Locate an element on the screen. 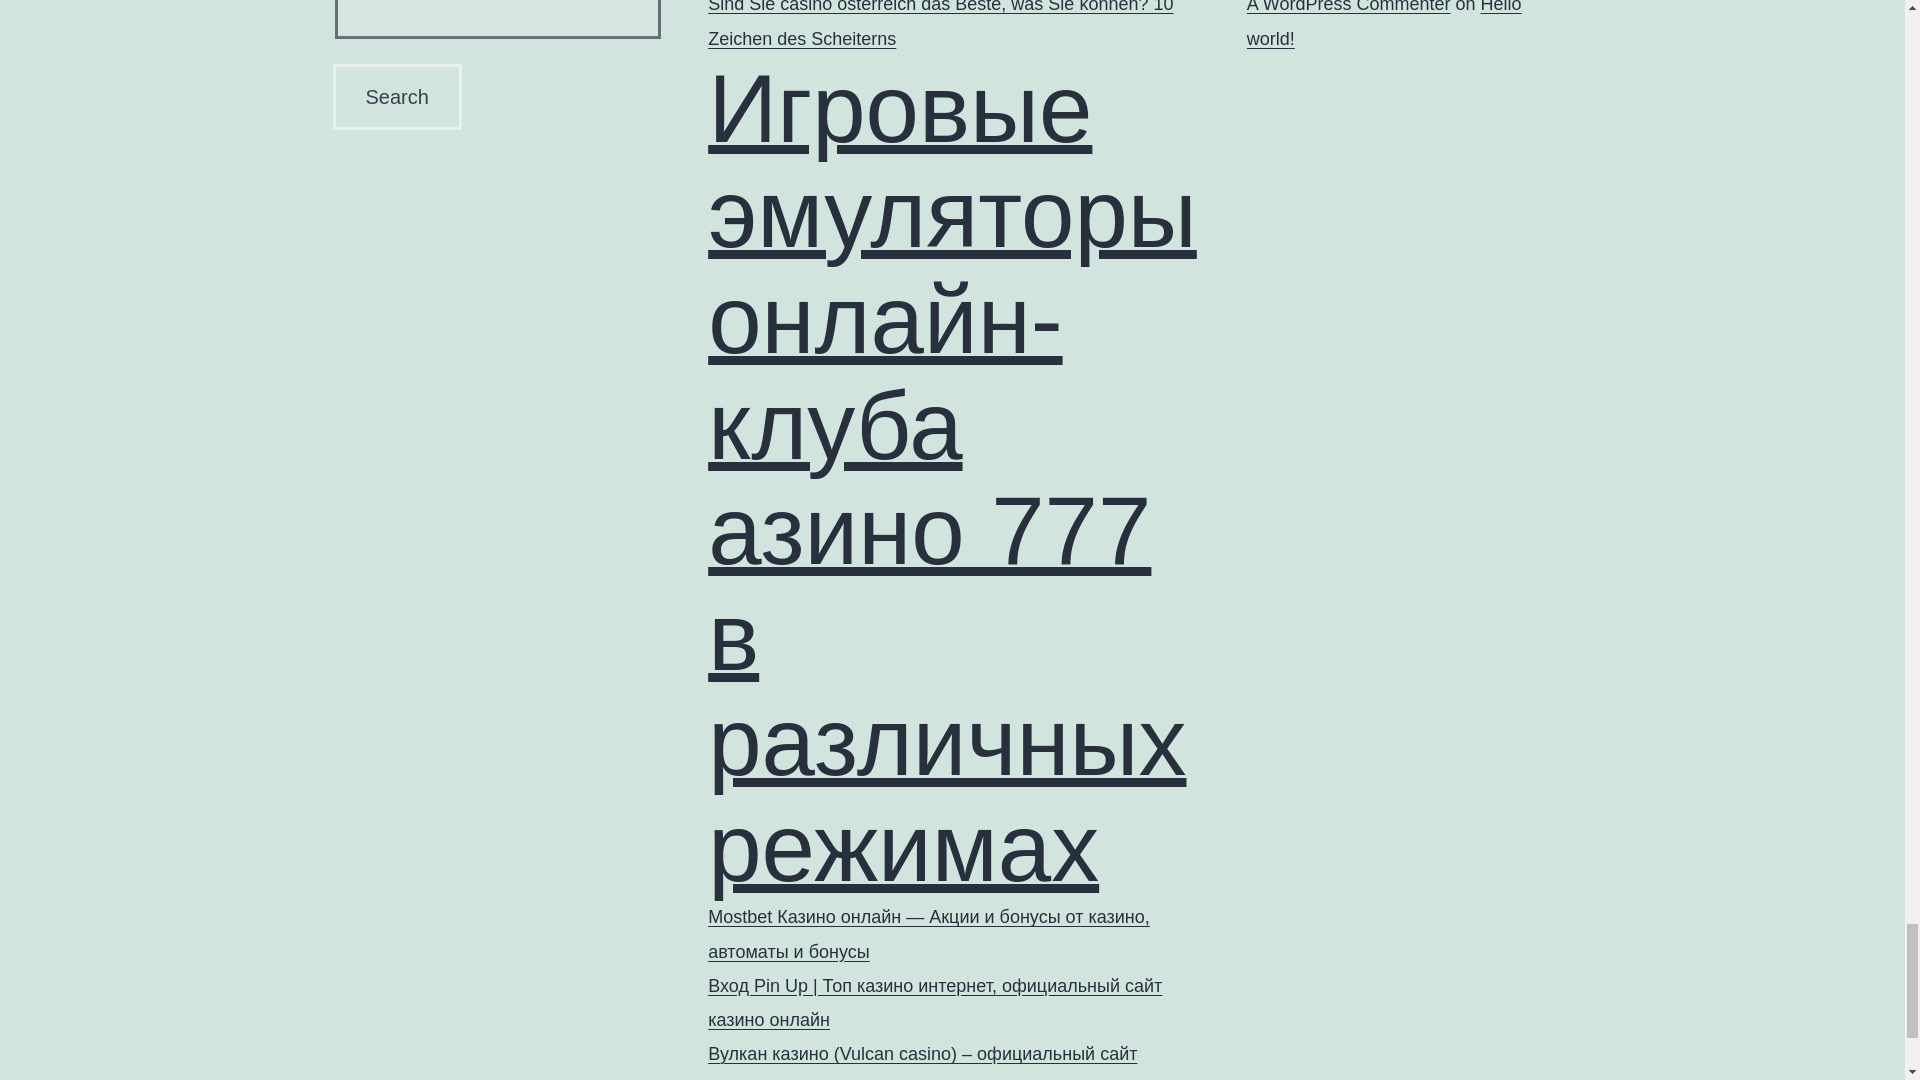 The height and width of the screenshot is (1080, 1920). A WordPress Commenter is located at coordinates (1348, 7).